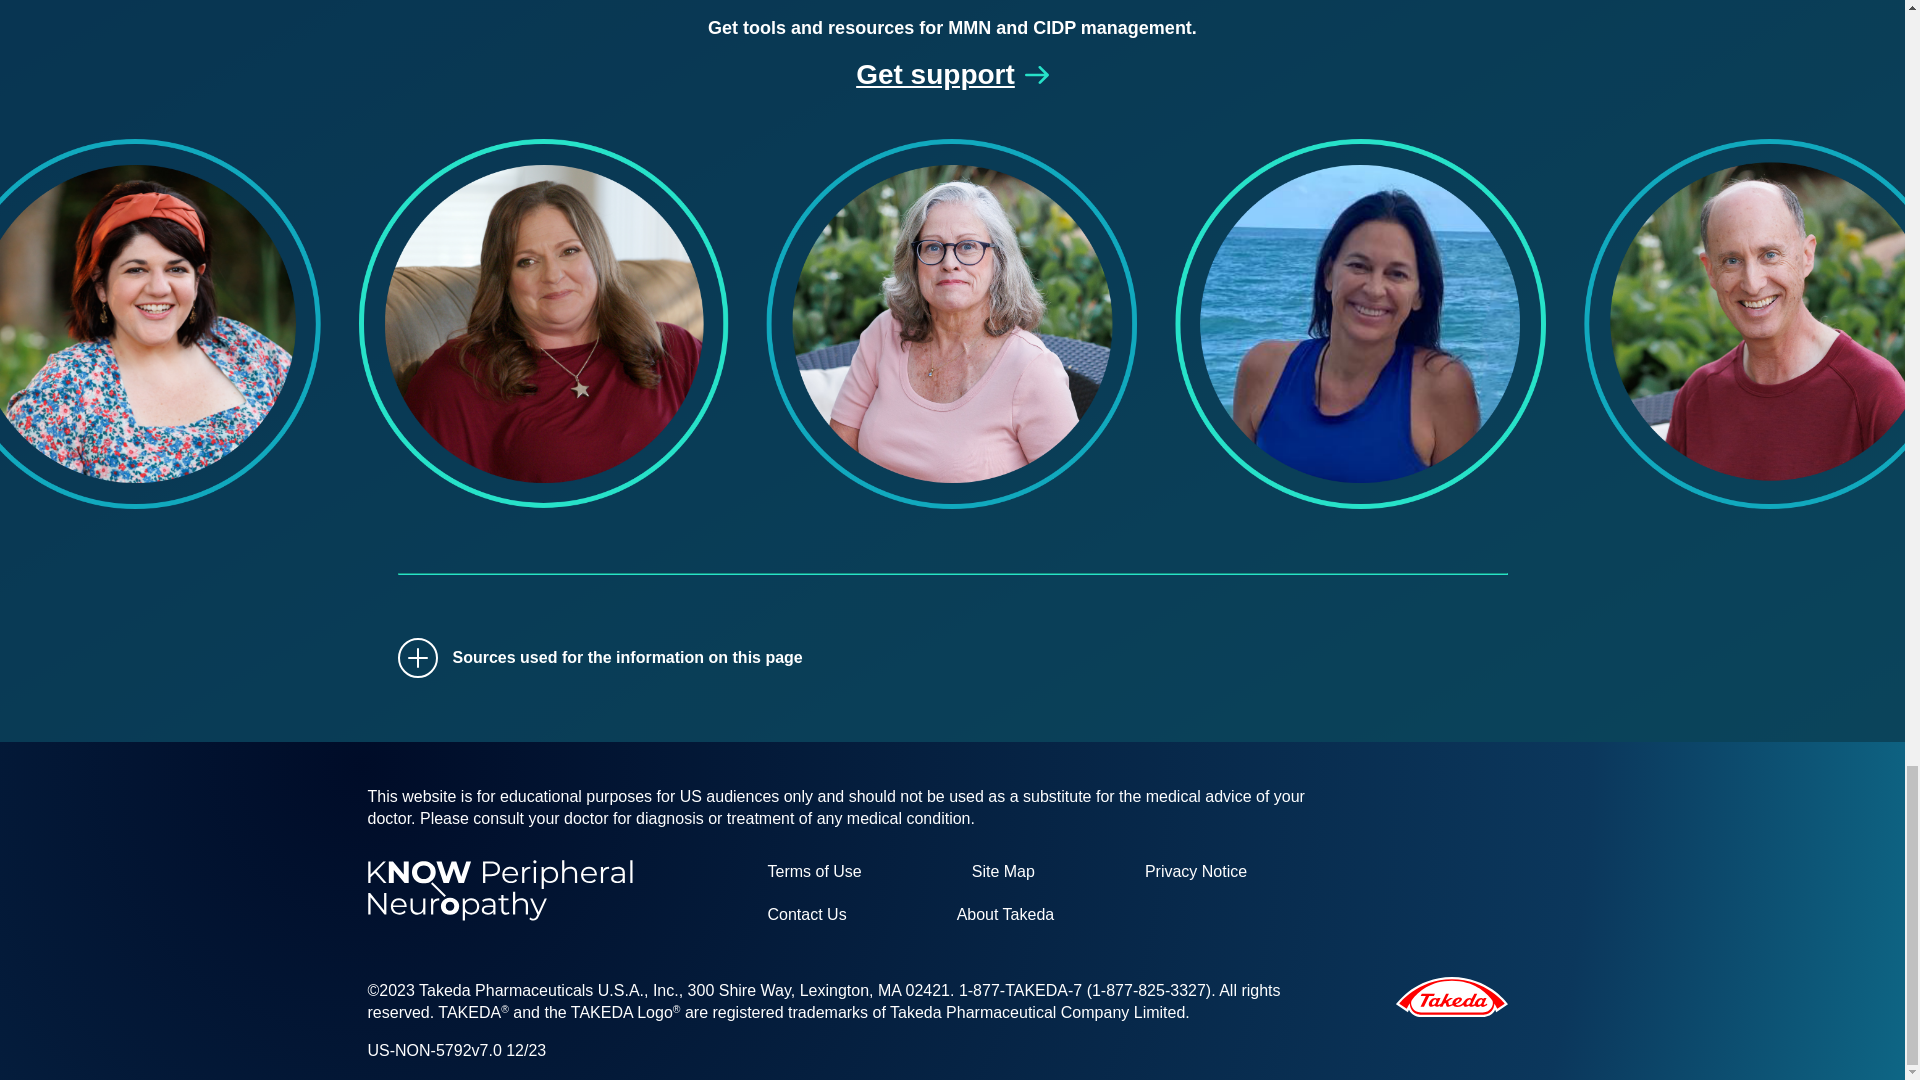 This screenshot has height=1080, width=1920. What do you see at coordinates (806, 914) in the screenshot?
I see `Contact Us` at bounding box center [806, 914].